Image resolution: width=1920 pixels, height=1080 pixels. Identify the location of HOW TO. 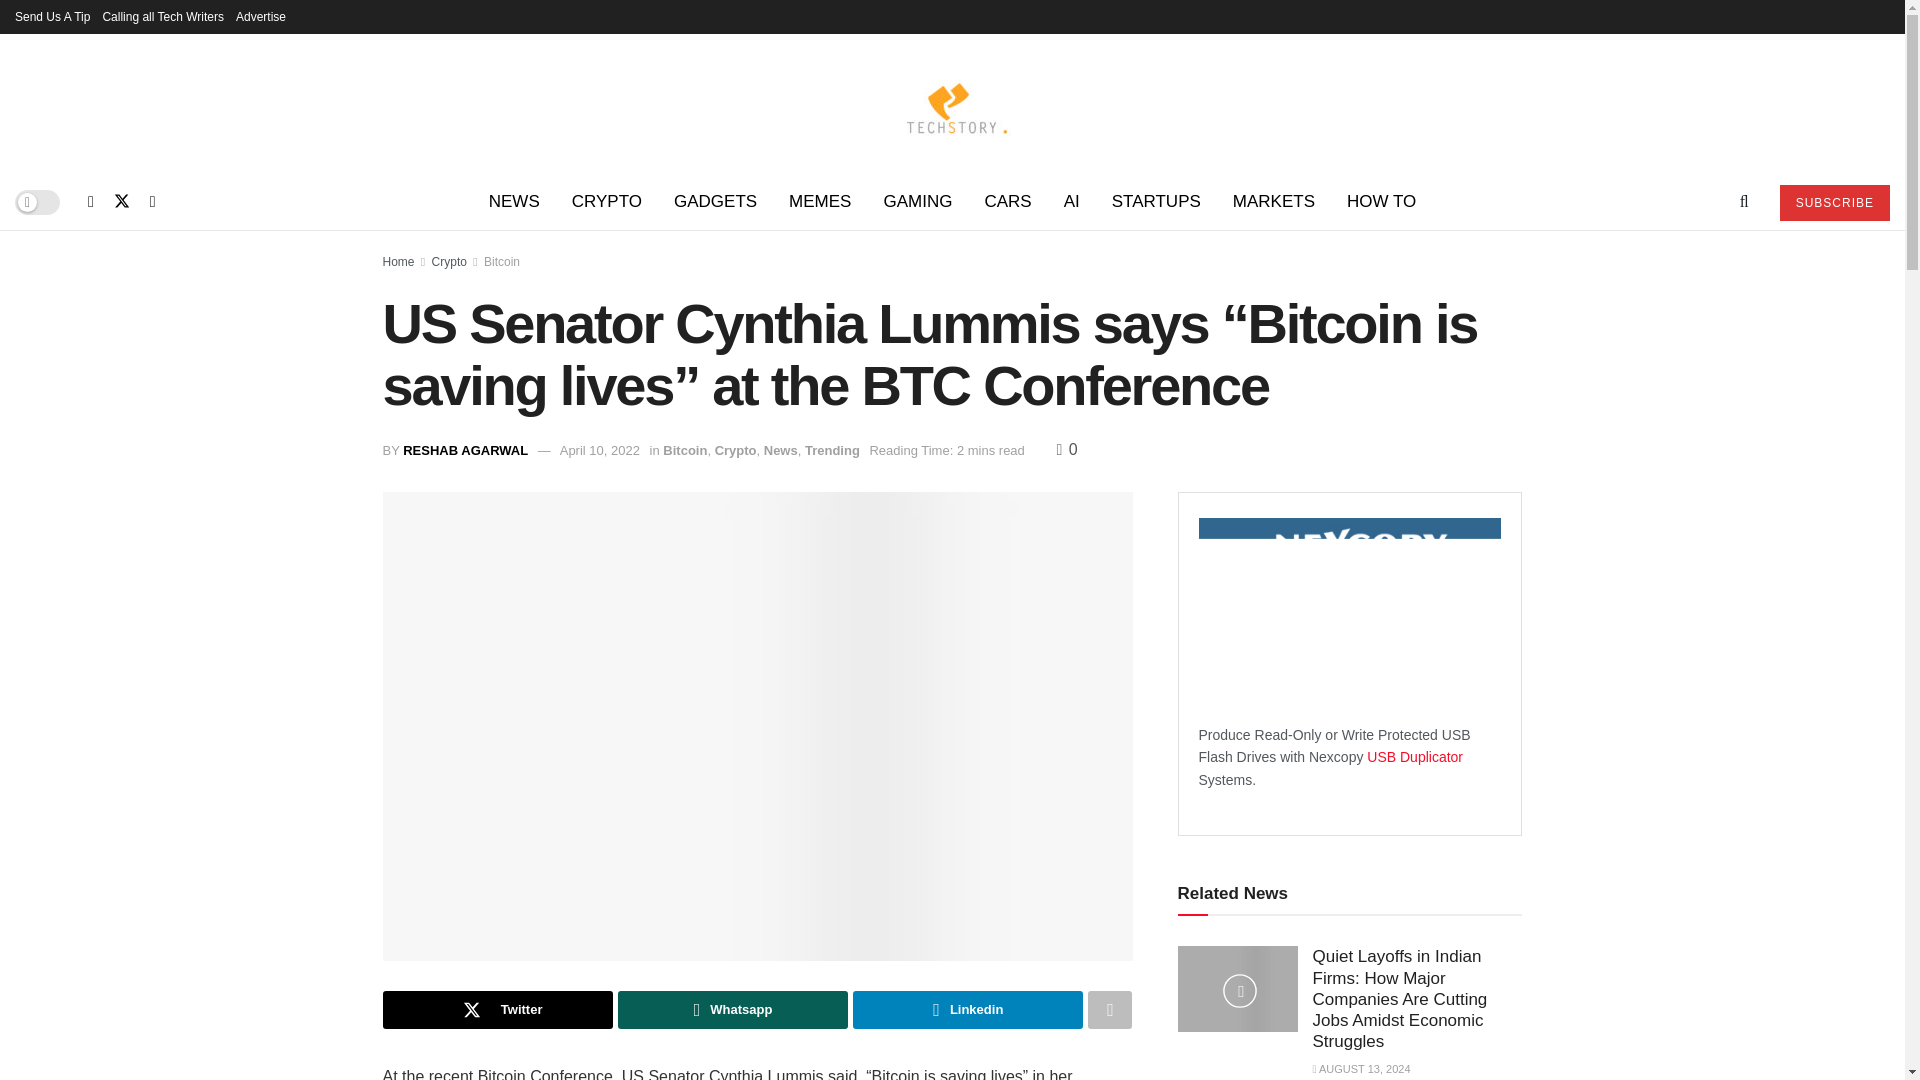
(1381, 202).